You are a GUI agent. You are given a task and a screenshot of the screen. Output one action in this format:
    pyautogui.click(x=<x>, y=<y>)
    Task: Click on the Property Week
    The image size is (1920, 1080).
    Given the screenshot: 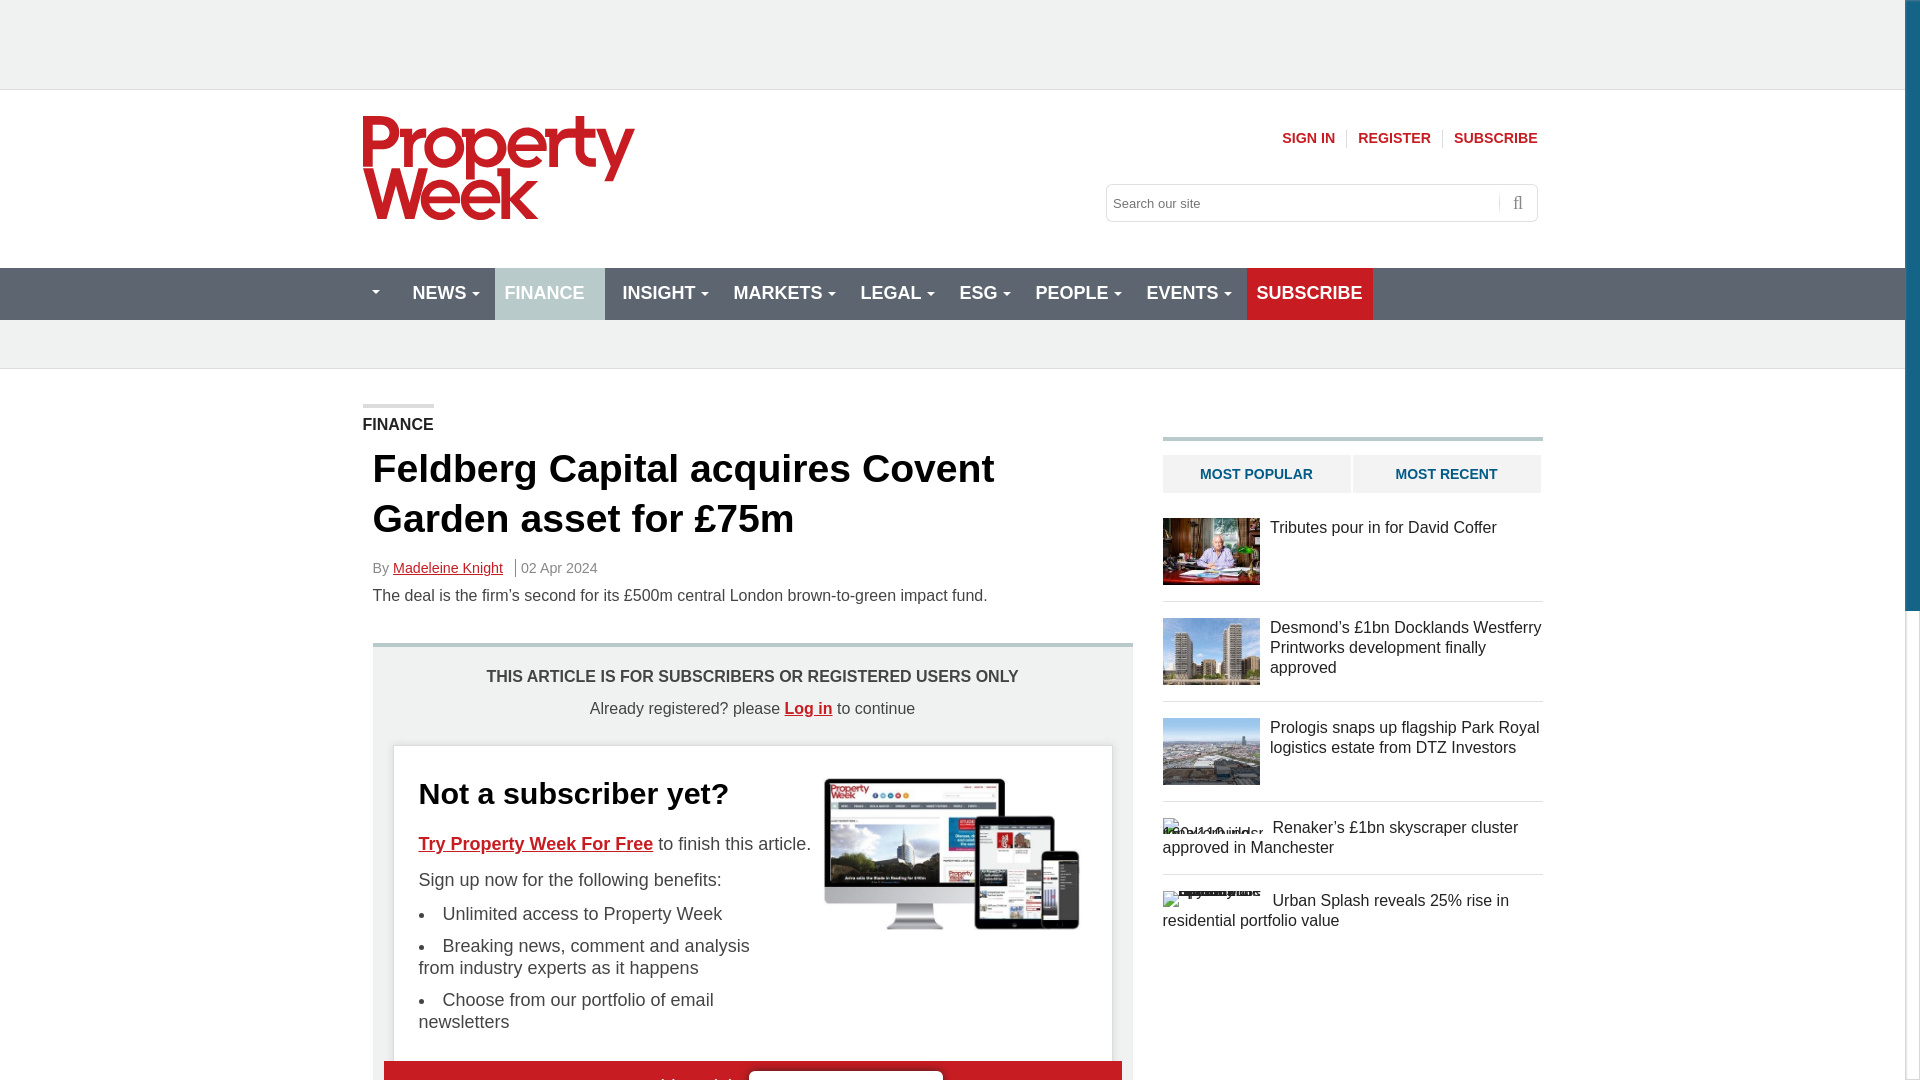 What is the action you would take?
    pyautogui.click(x=498, y=168)
    